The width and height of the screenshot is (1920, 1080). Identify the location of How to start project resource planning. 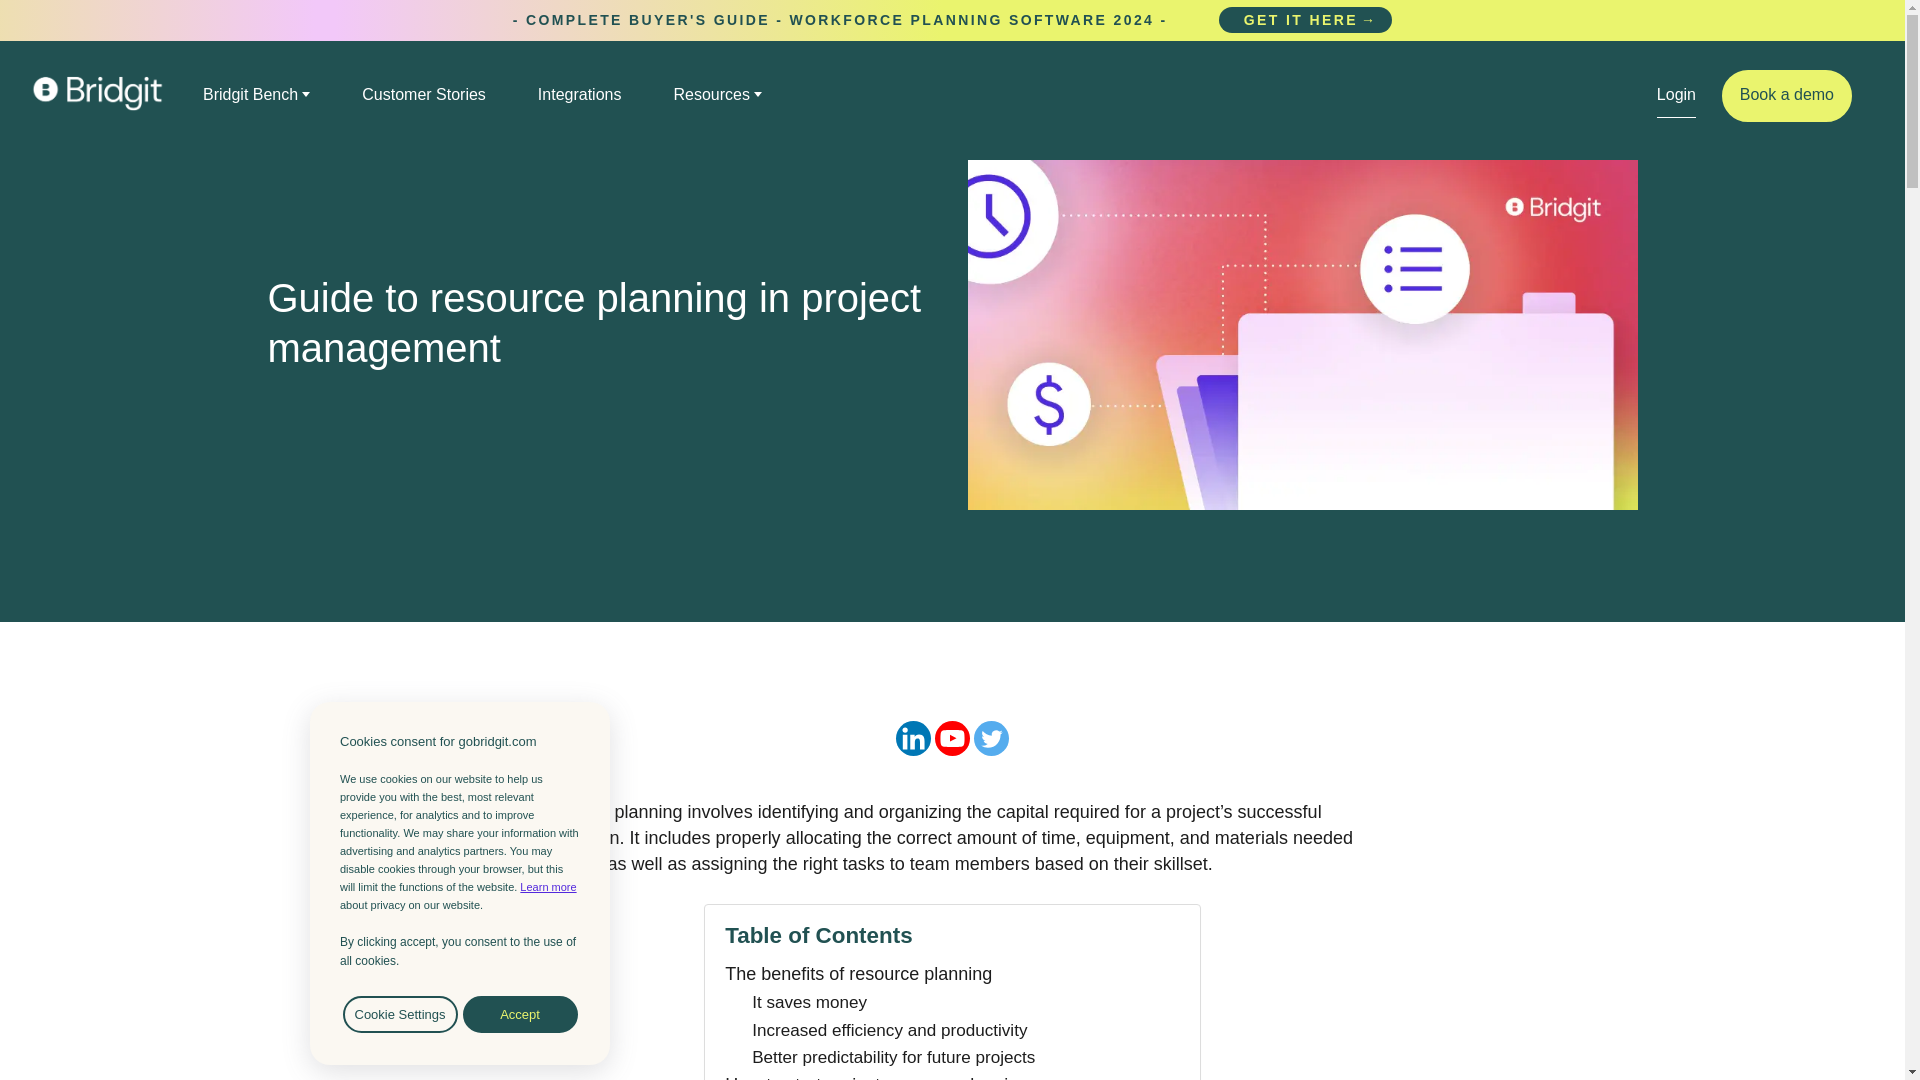
(876, 1076).